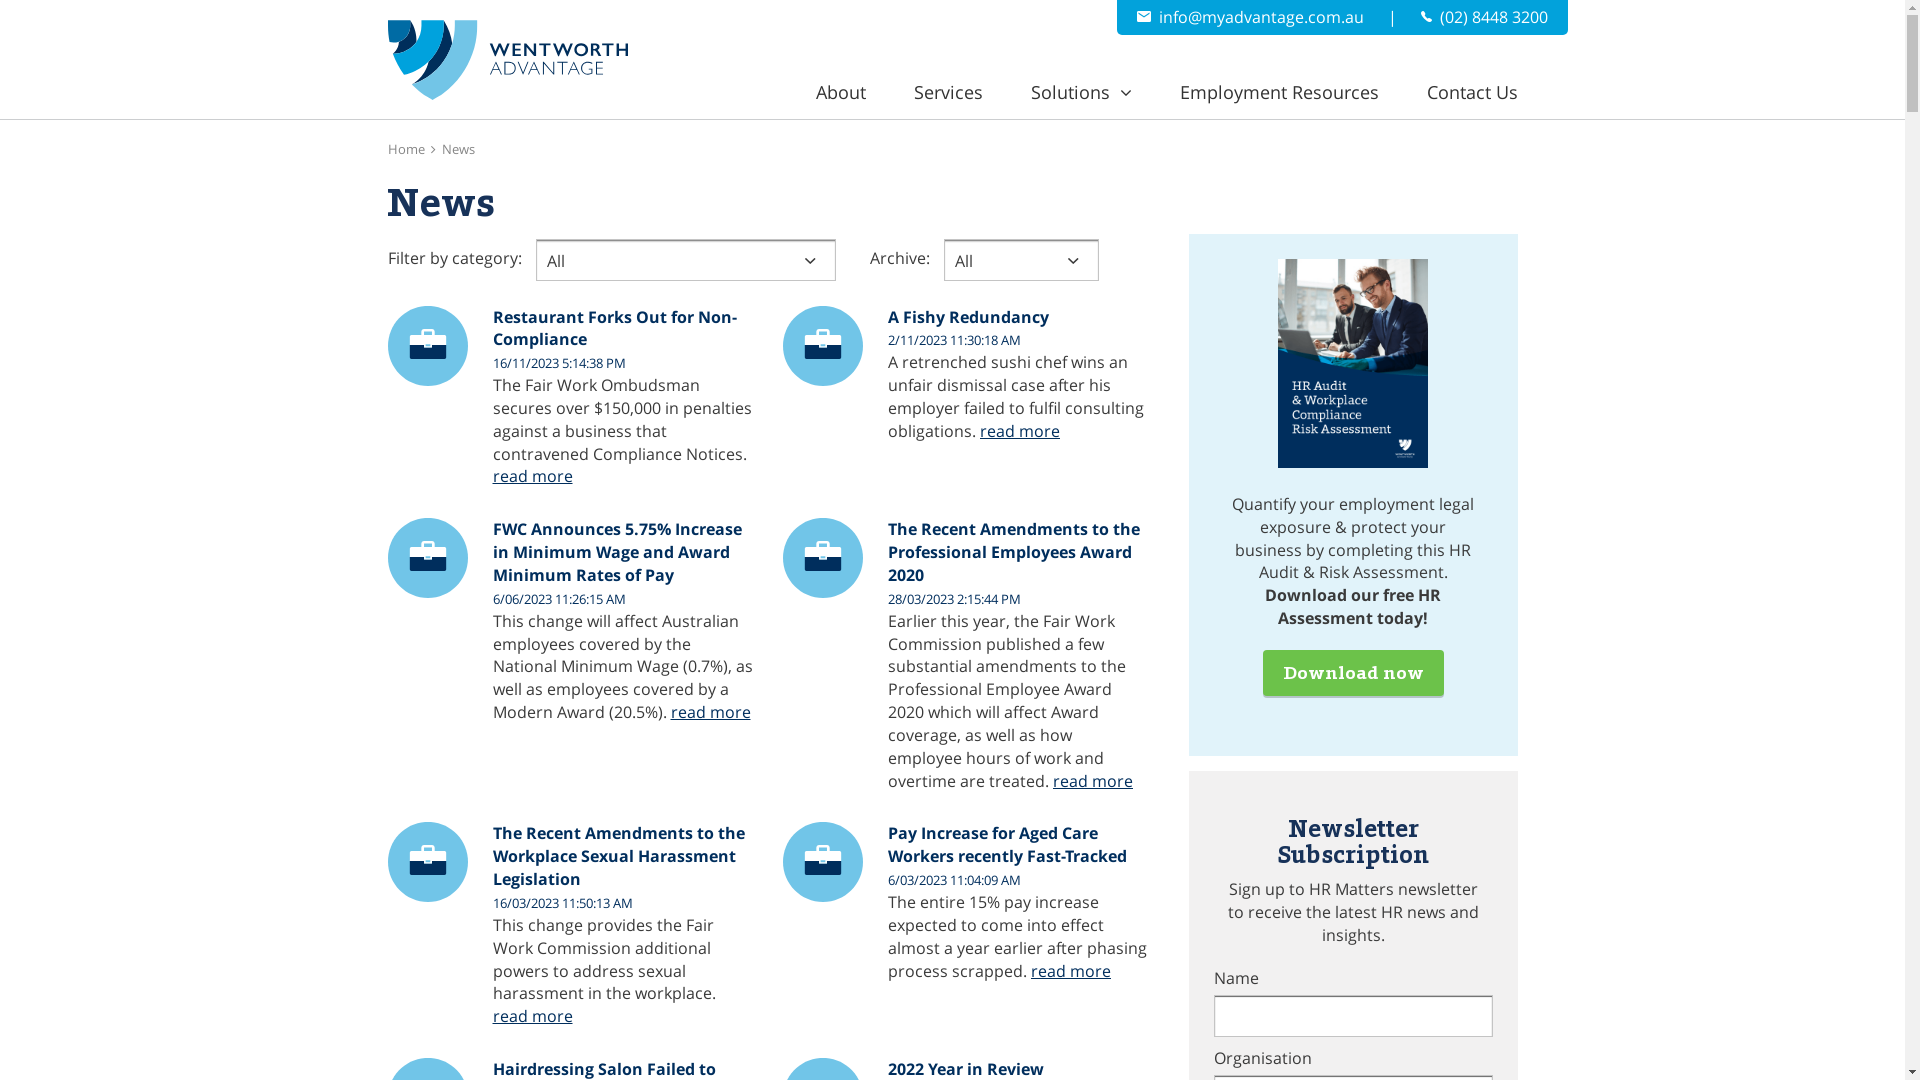  Describe the element at coordinates (1018, 318) in the screenshot. I see `A Fishy Redundancy` at that location.